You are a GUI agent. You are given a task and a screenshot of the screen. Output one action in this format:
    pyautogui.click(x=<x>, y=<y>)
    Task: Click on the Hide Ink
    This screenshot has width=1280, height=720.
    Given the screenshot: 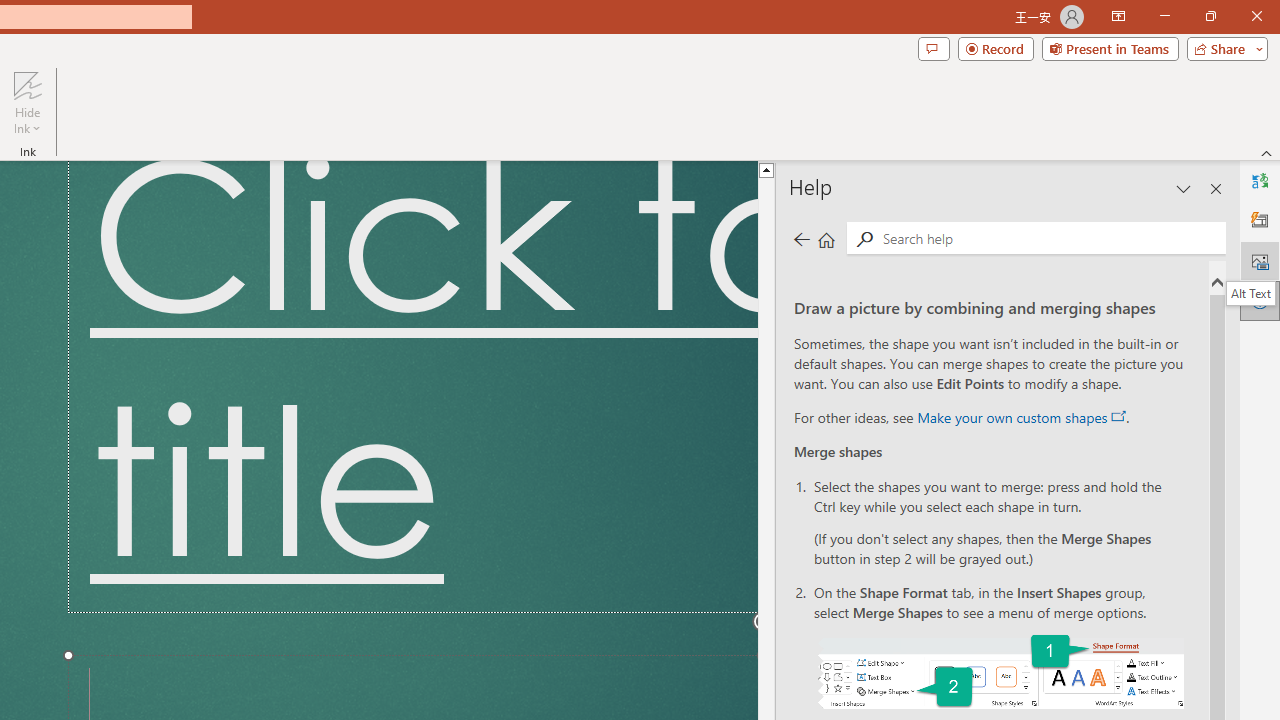 What is the action you would take?
    pyautogui.click(x=27, y=102)
    